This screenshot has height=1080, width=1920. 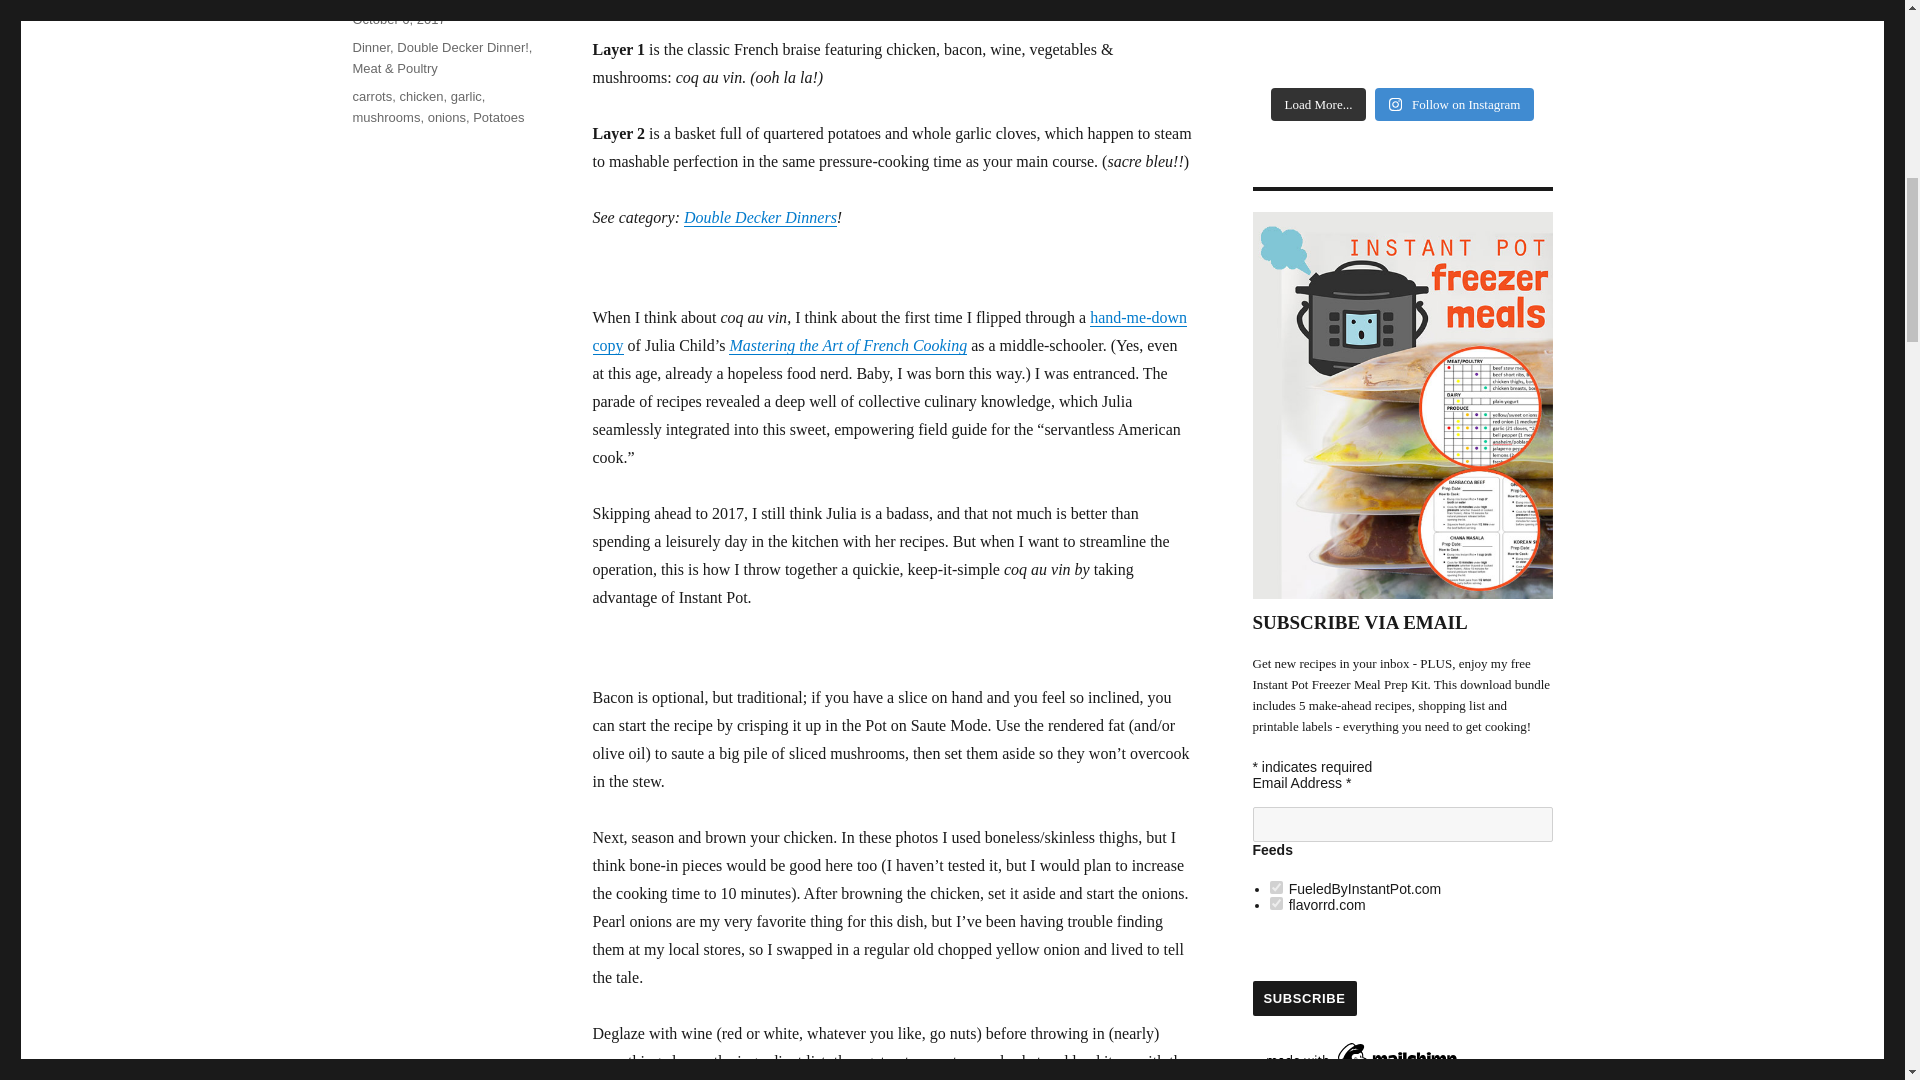 I want to click on 1, so click(x=1276, y=888).